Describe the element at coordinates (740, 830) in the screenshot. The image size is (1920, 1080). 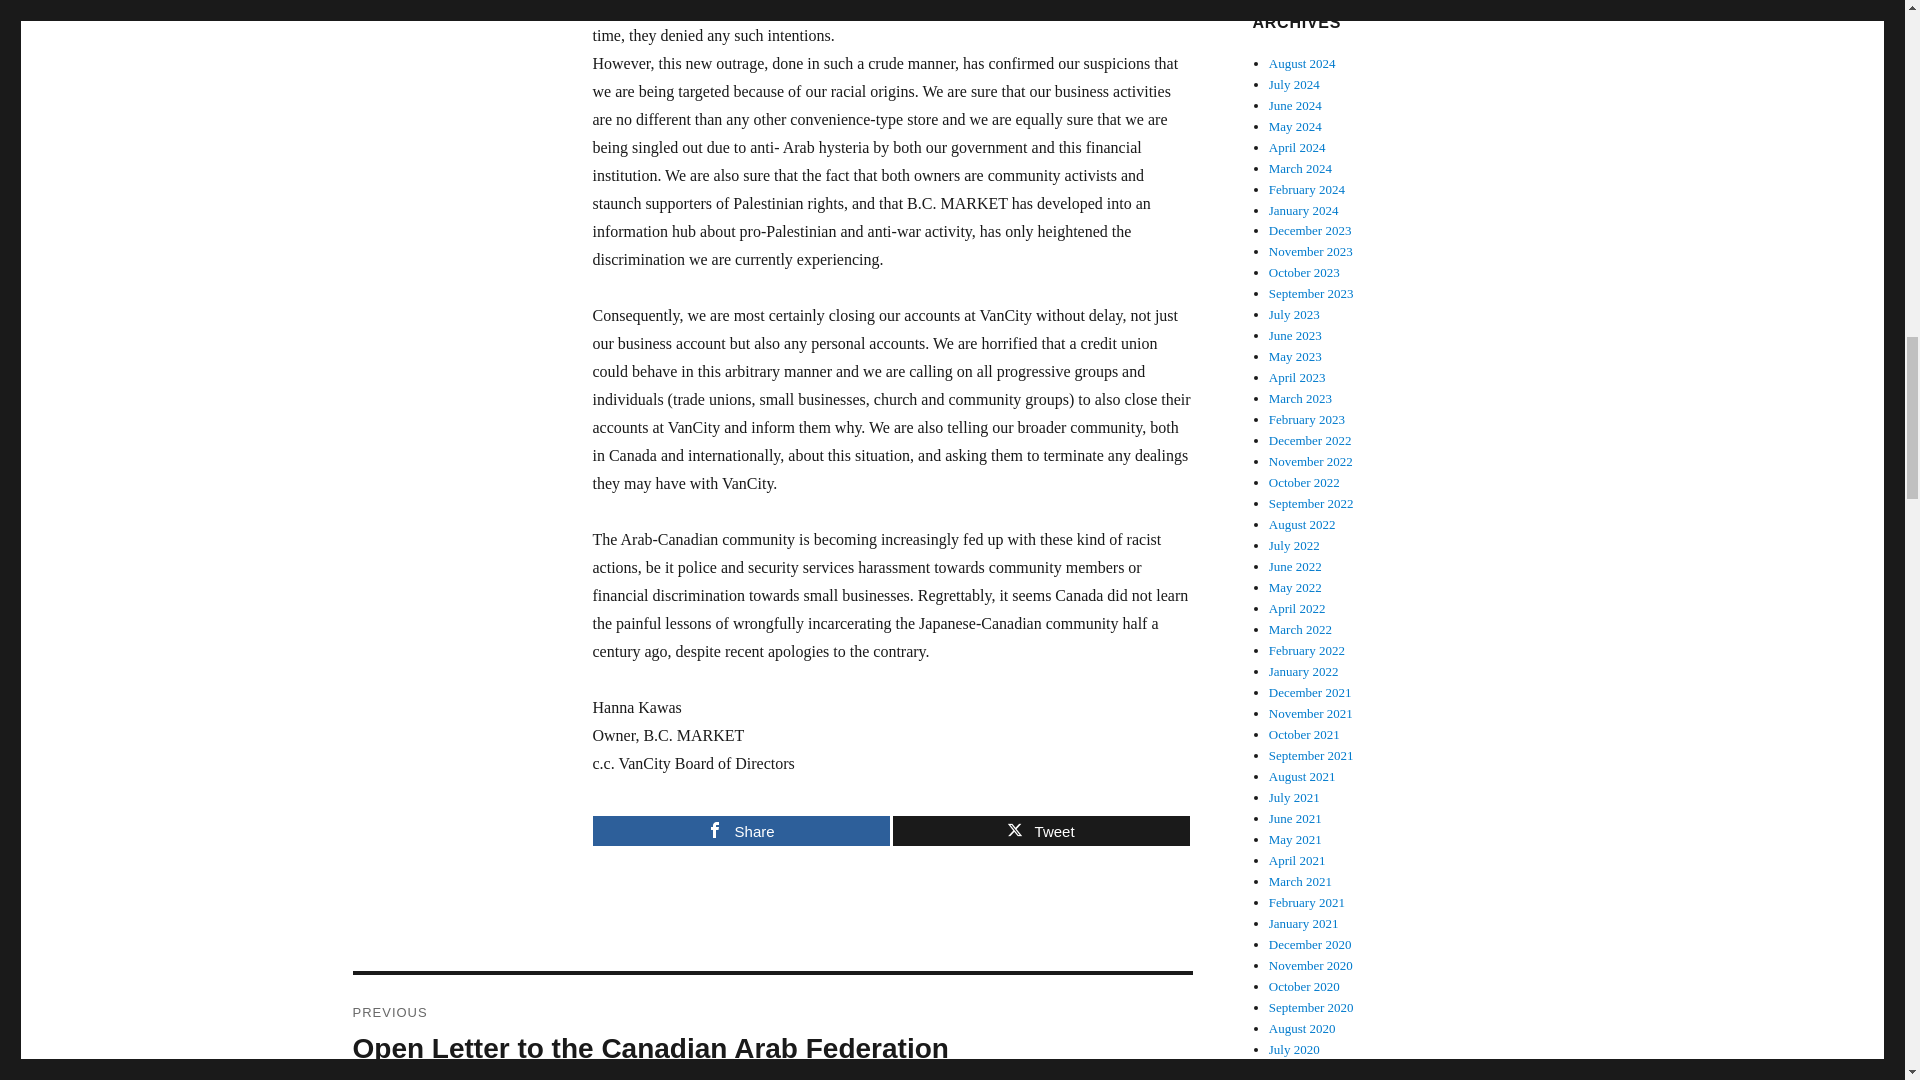
I see `Share` at that location.